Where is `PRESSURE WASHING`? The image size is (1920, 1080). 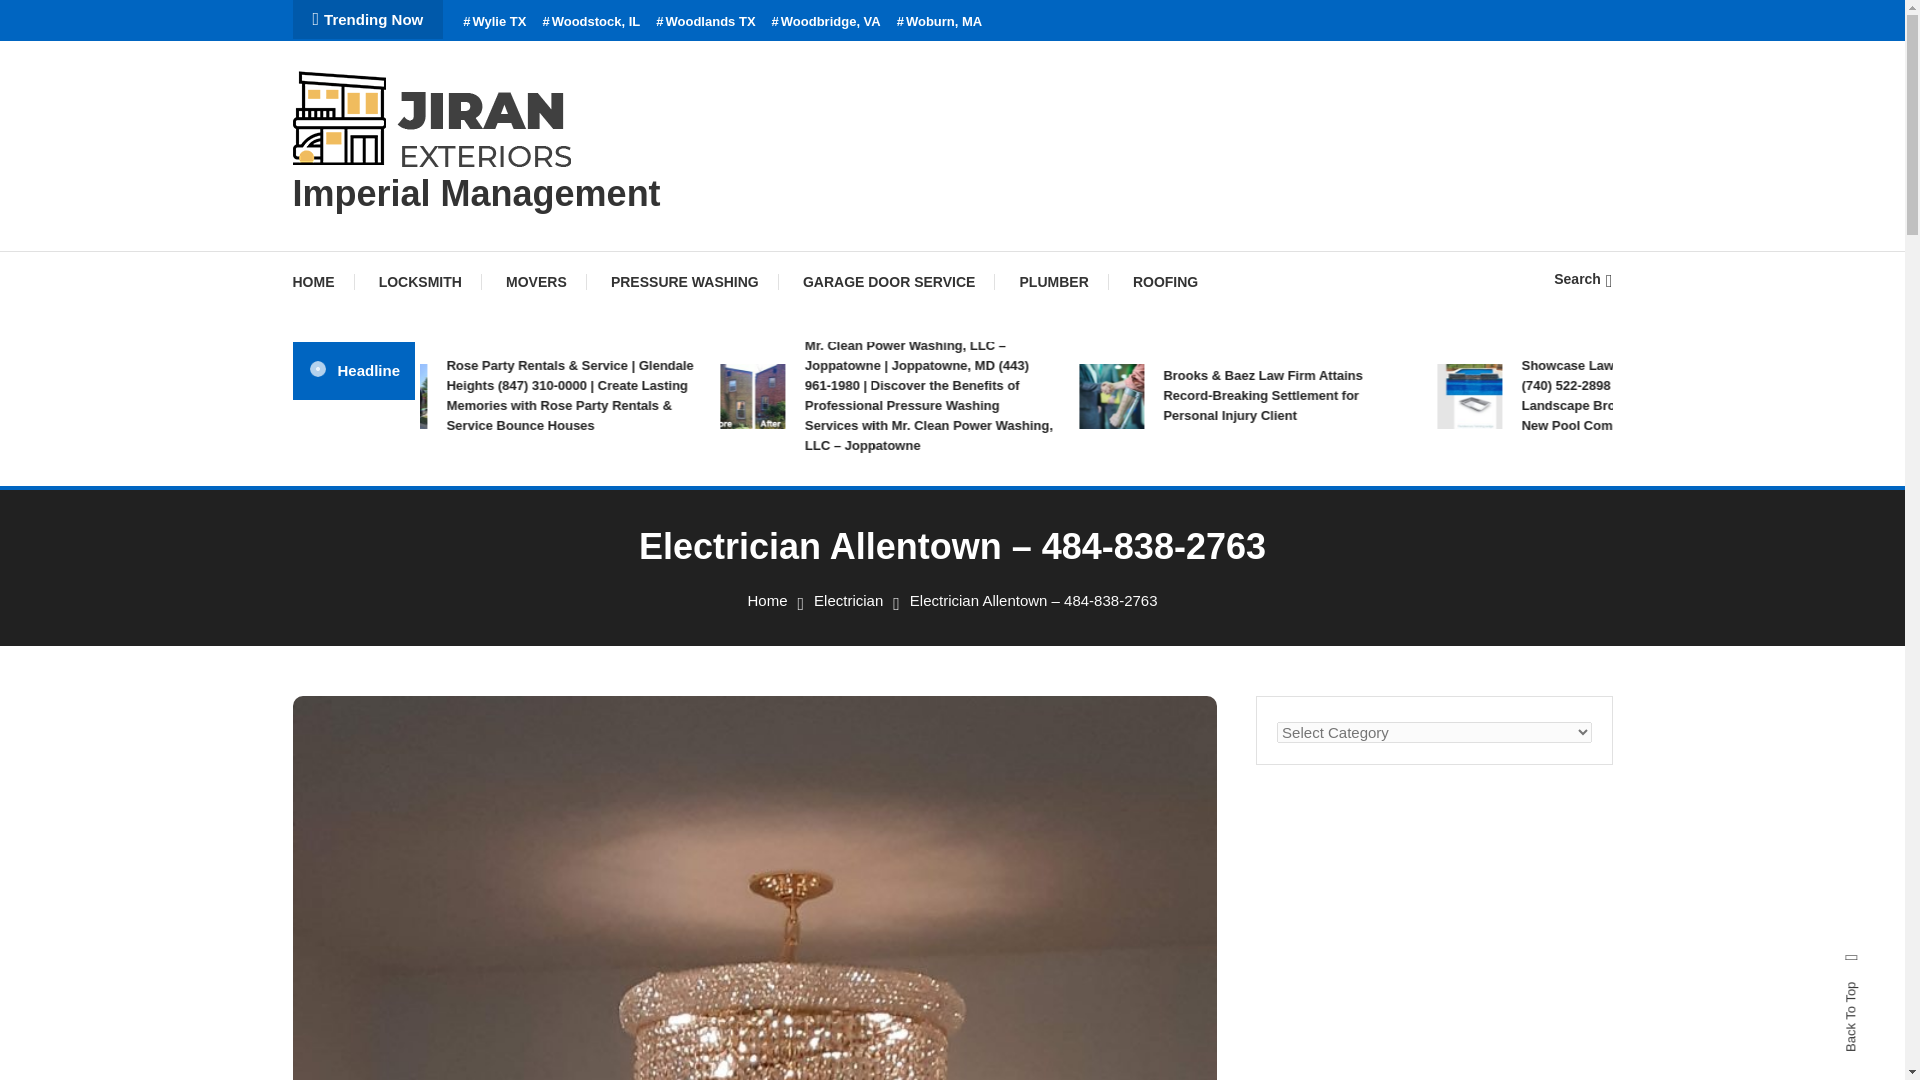
PRESSURE WASHING is located at coordinates (685, 282).